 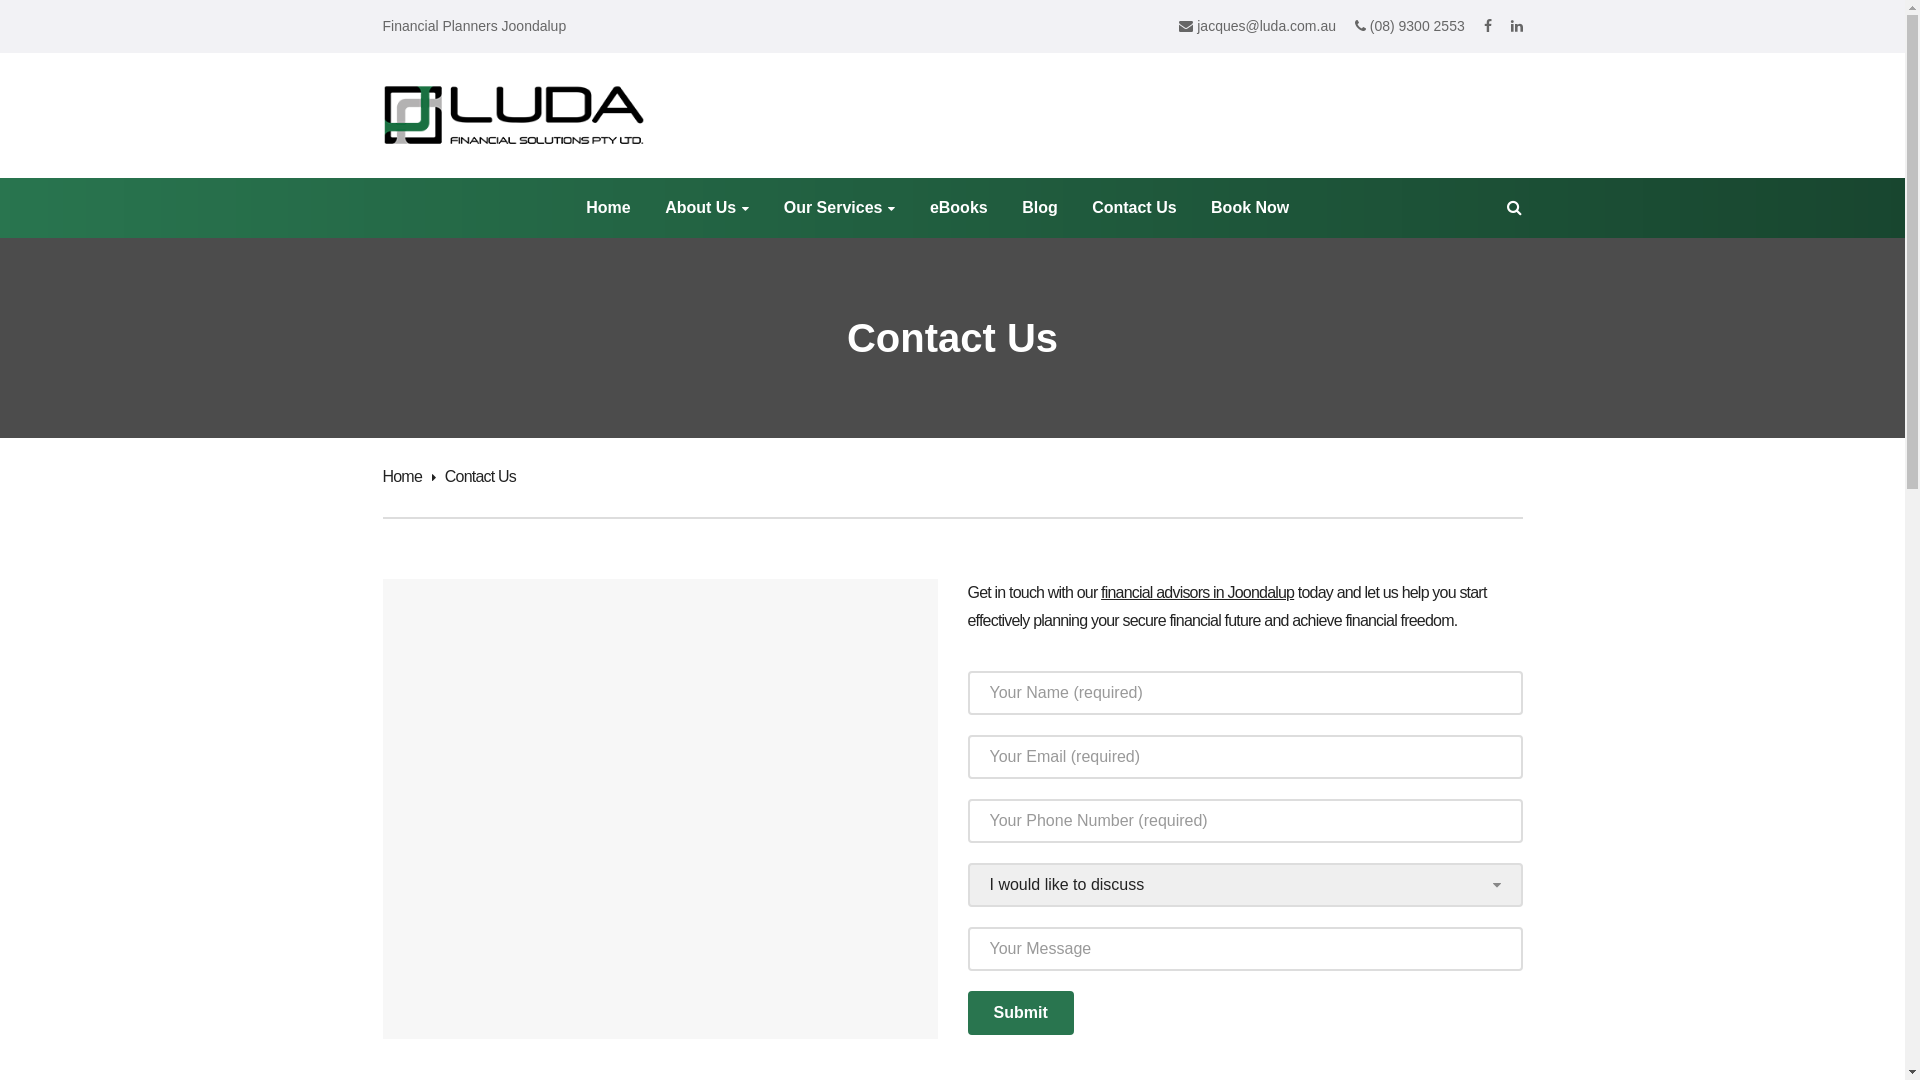 What do you see at coordinates (1250, 208) in the screenshot?
I see `Book Now` at bounding box center [1250, 208].